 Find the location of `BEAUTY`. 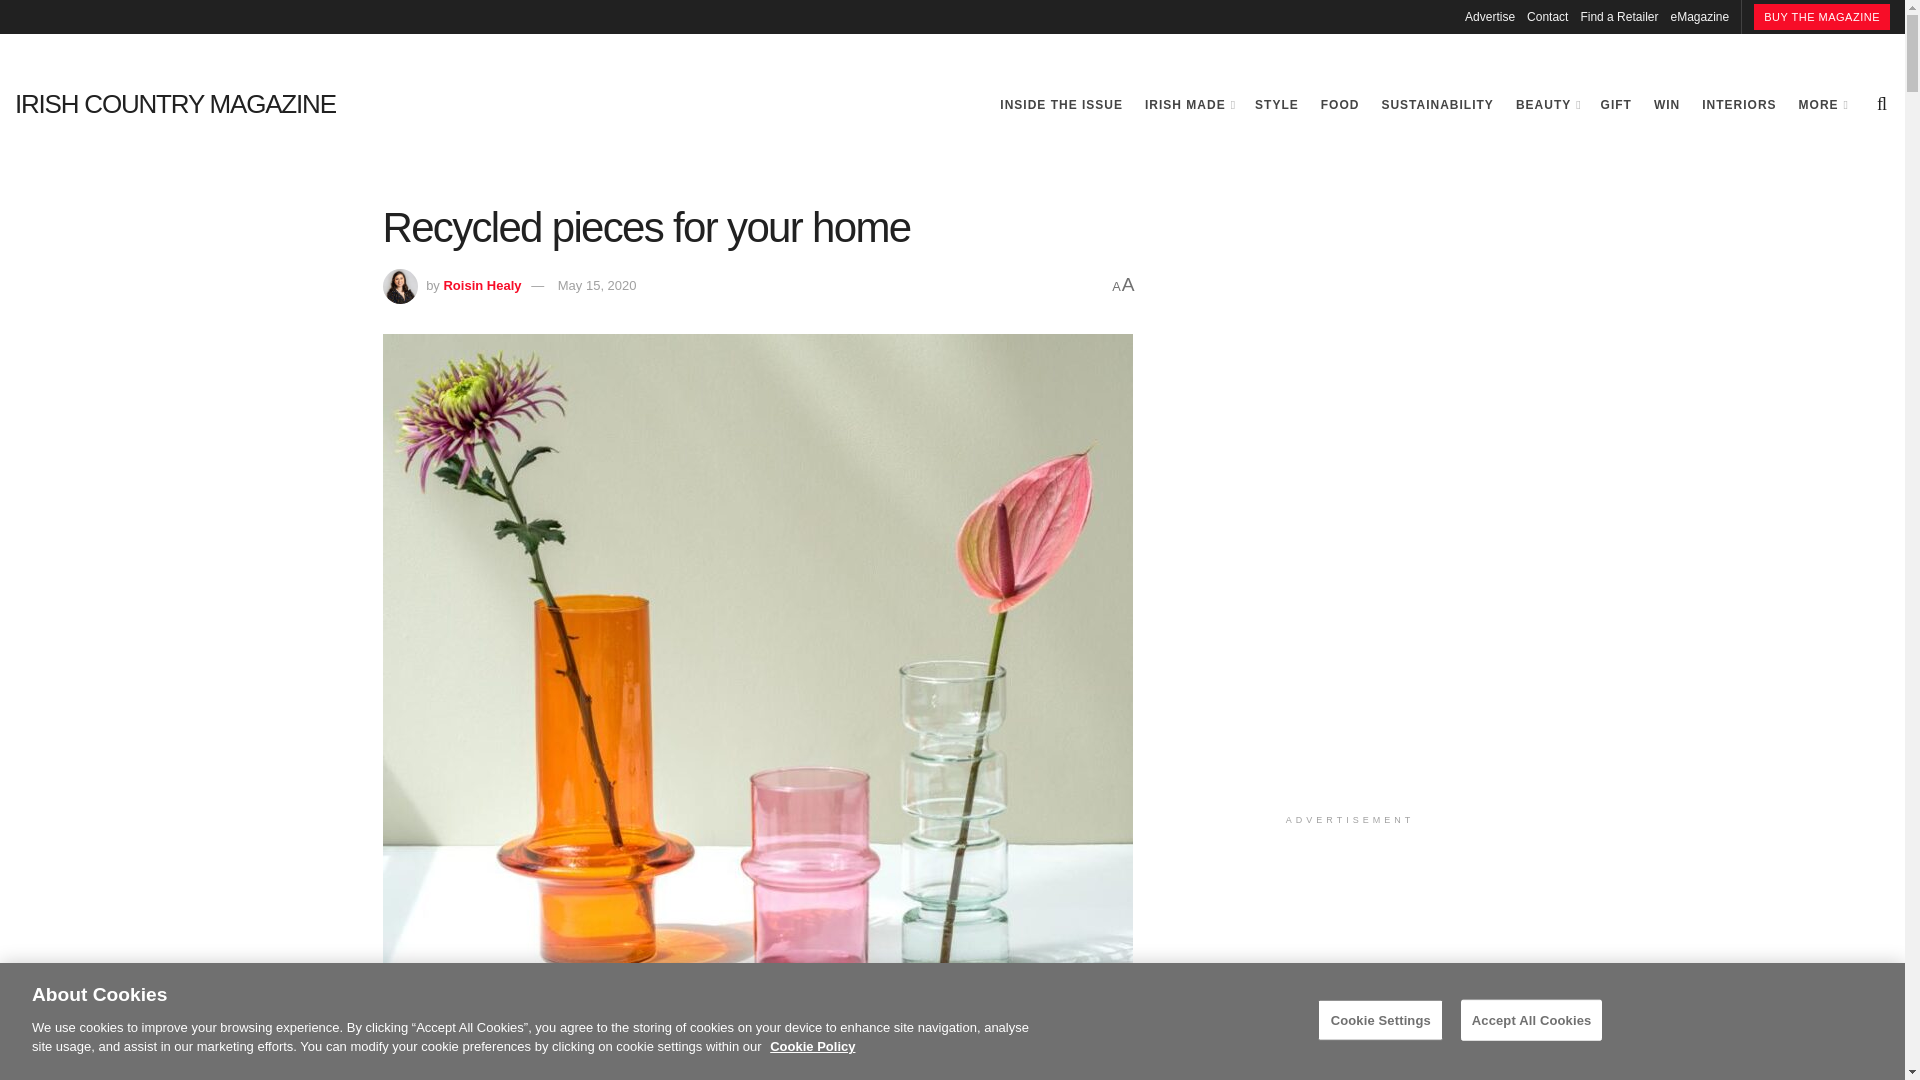

BEAUTY is located at coordinates (1547, 104).